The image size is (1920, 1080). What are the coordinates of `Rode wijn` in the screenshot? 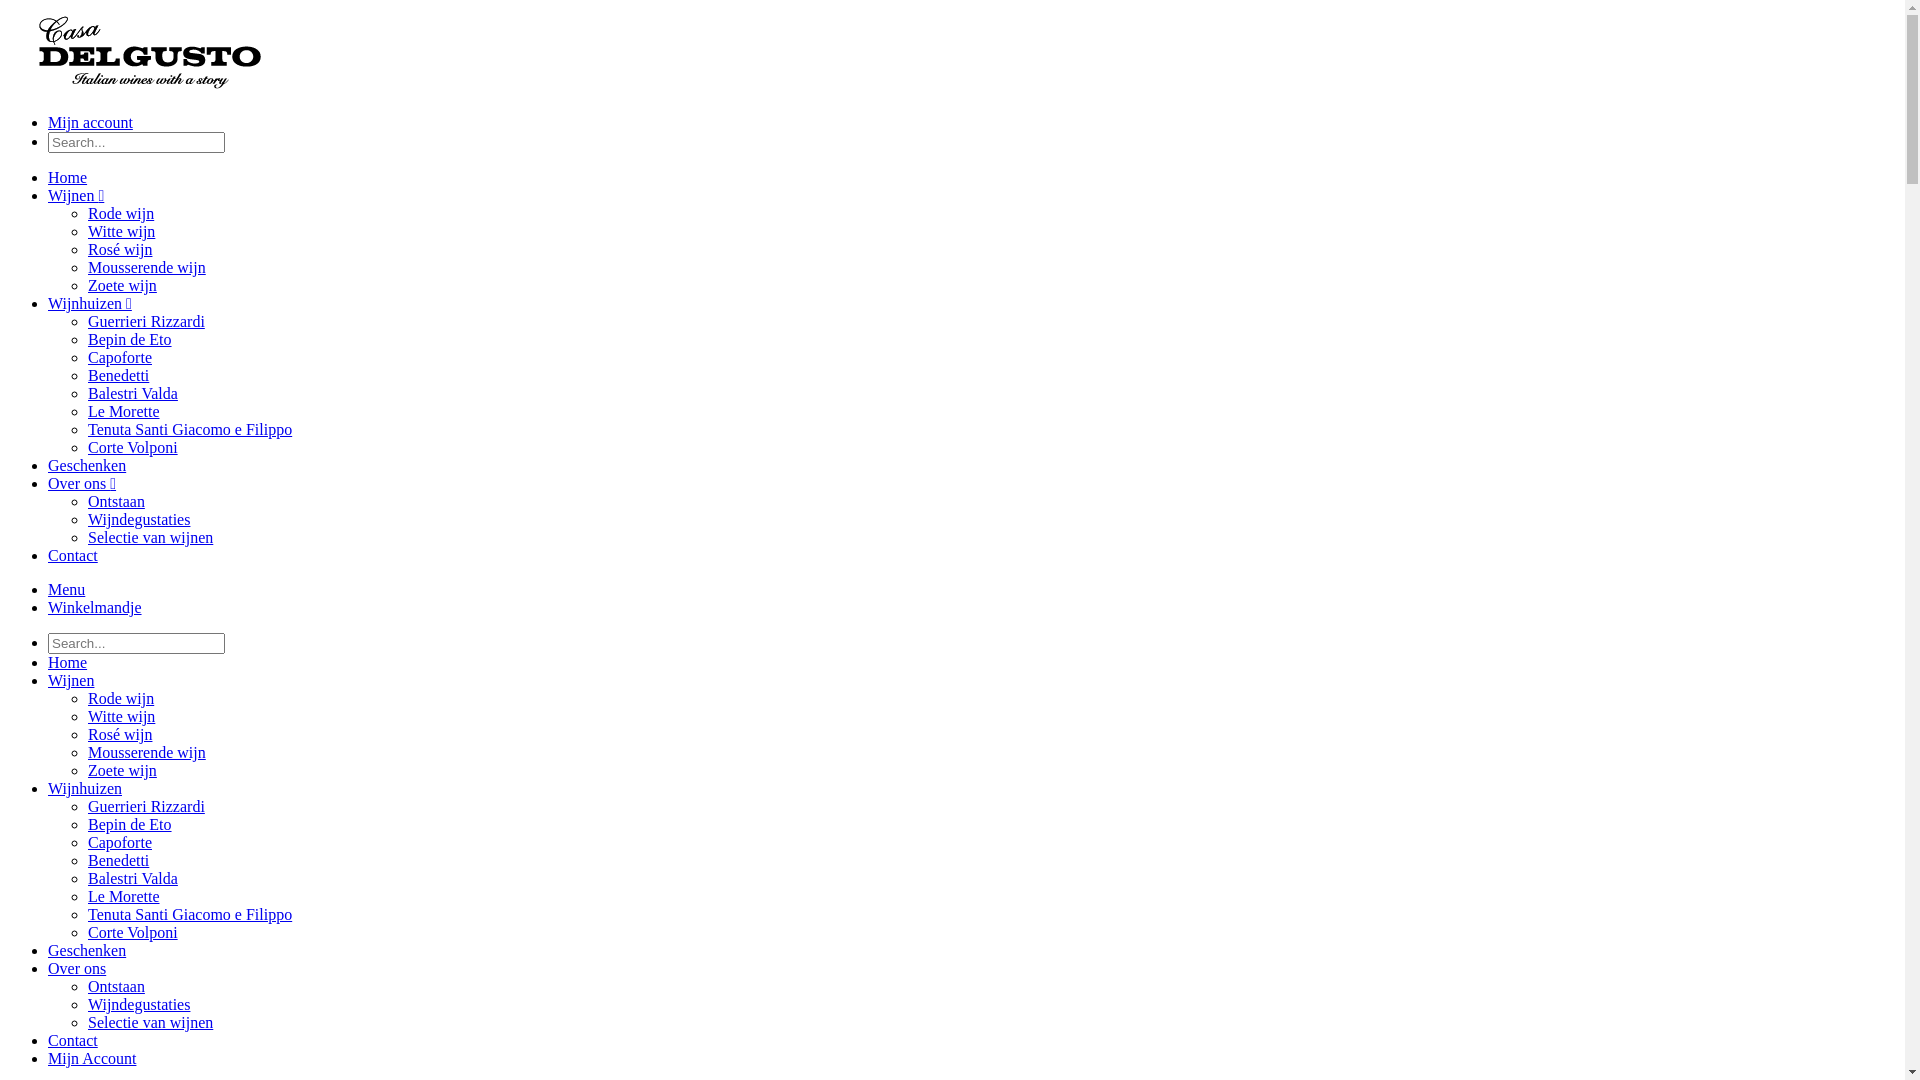 It's located at (121, 214).